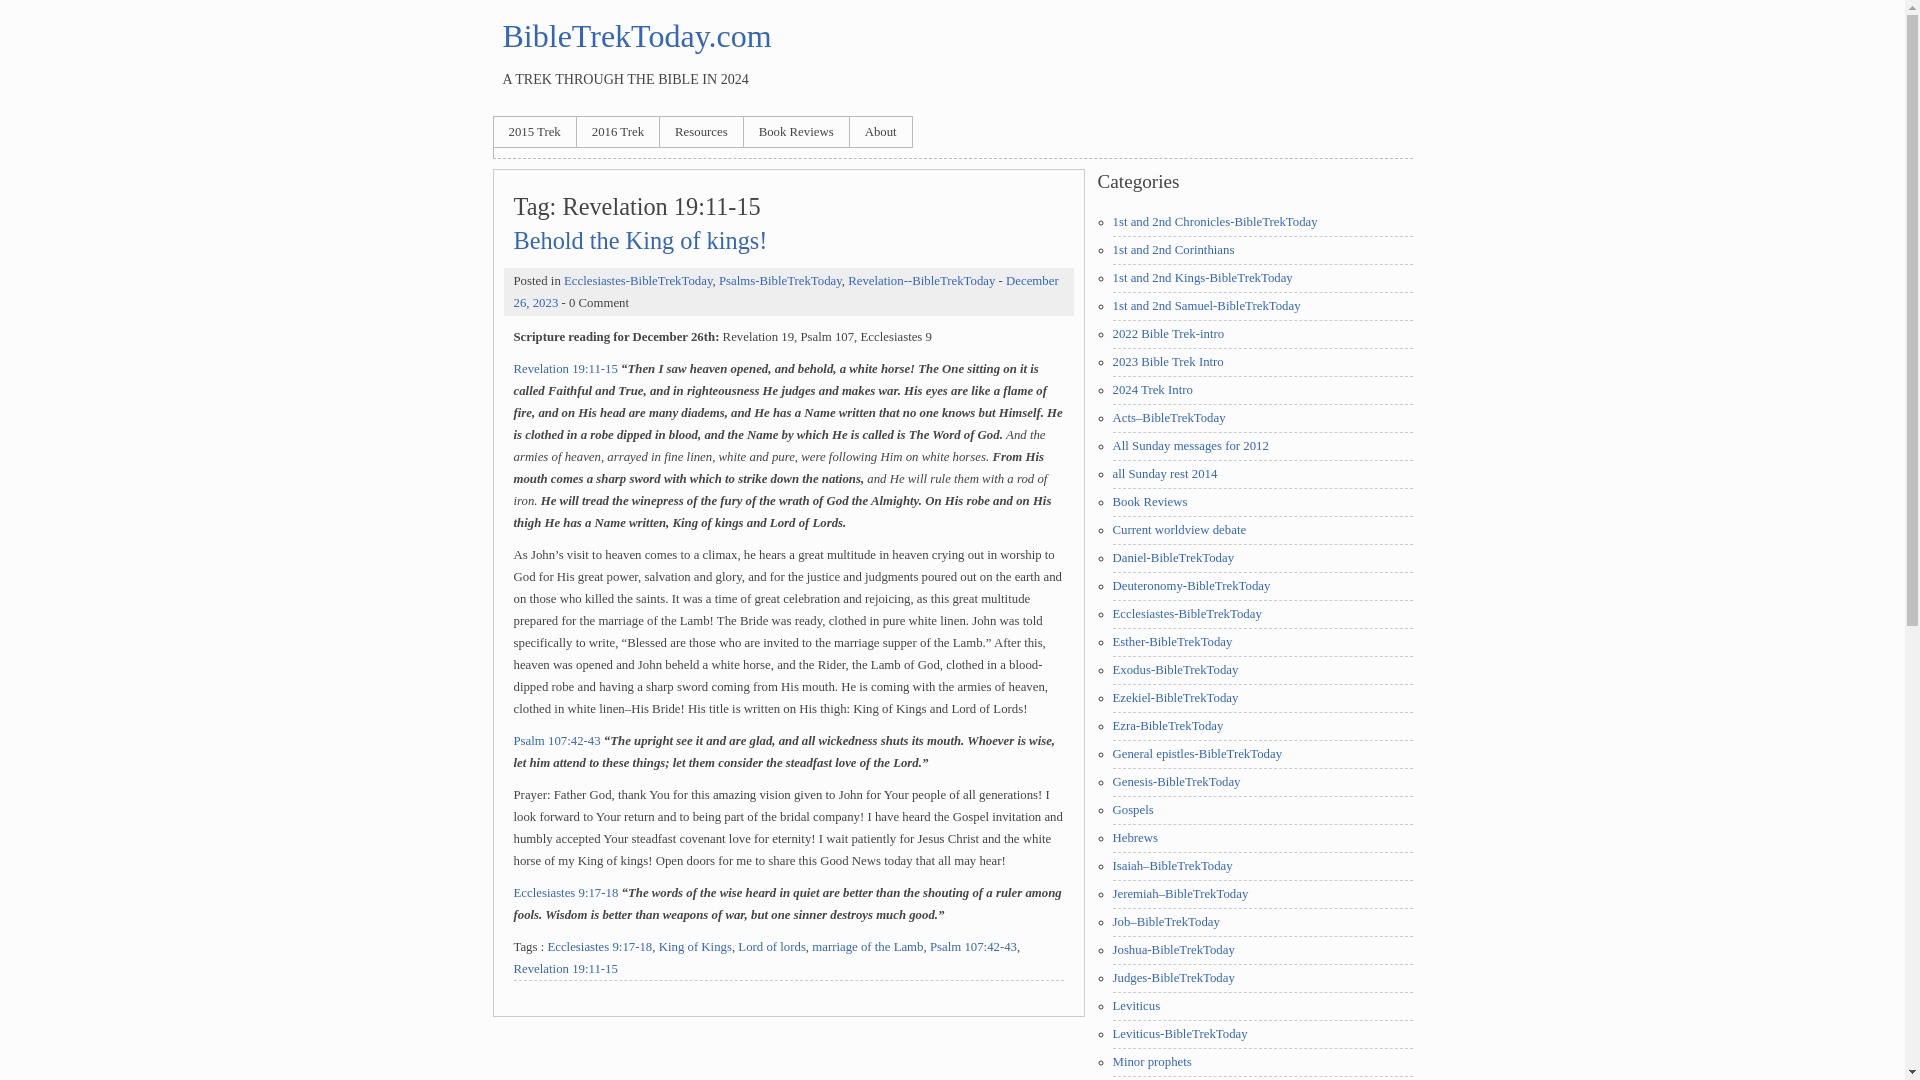 This screenshot has width=1920, height=1080. Describe the element at coordinates (636, 36) in the screenshot. I see `BibleTrekToday.com` at that location.